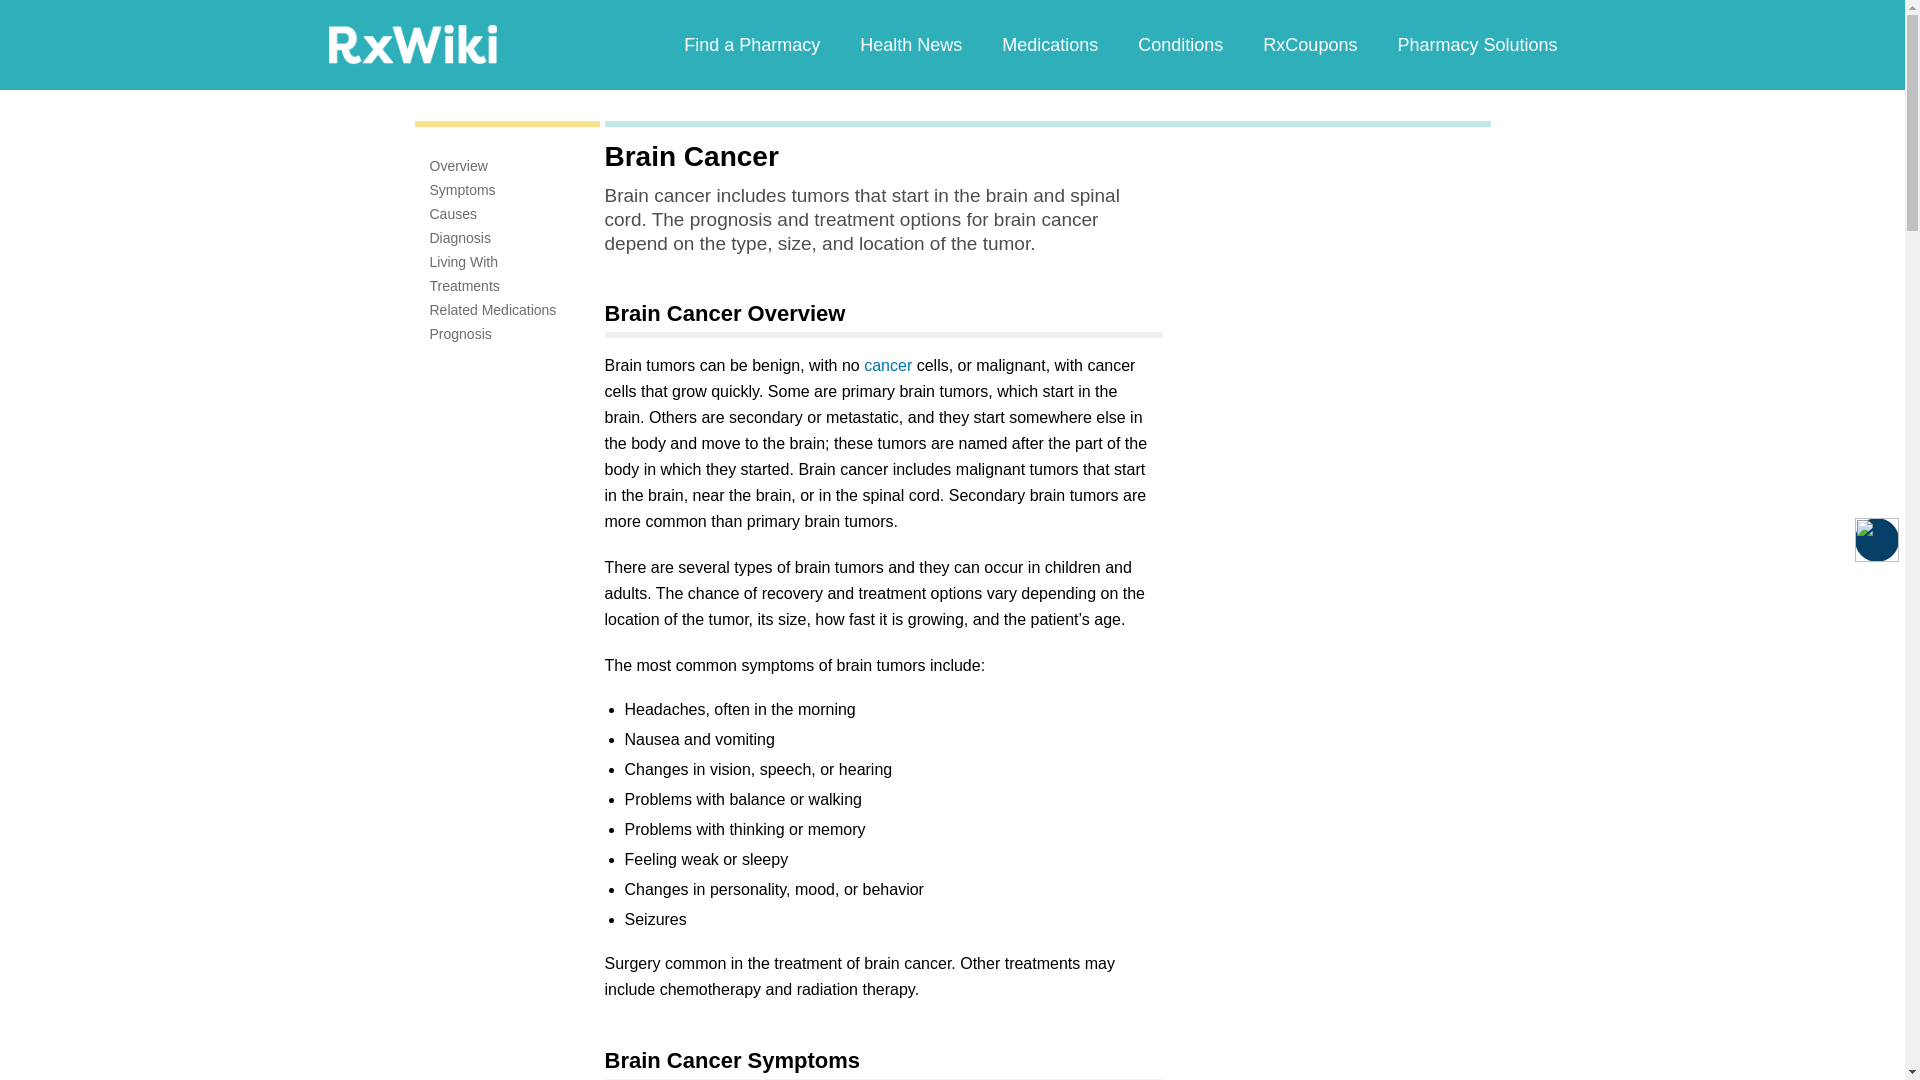  Describe the element at coordinates (888, 365) in the screenshot. I see `cancer` at that location.